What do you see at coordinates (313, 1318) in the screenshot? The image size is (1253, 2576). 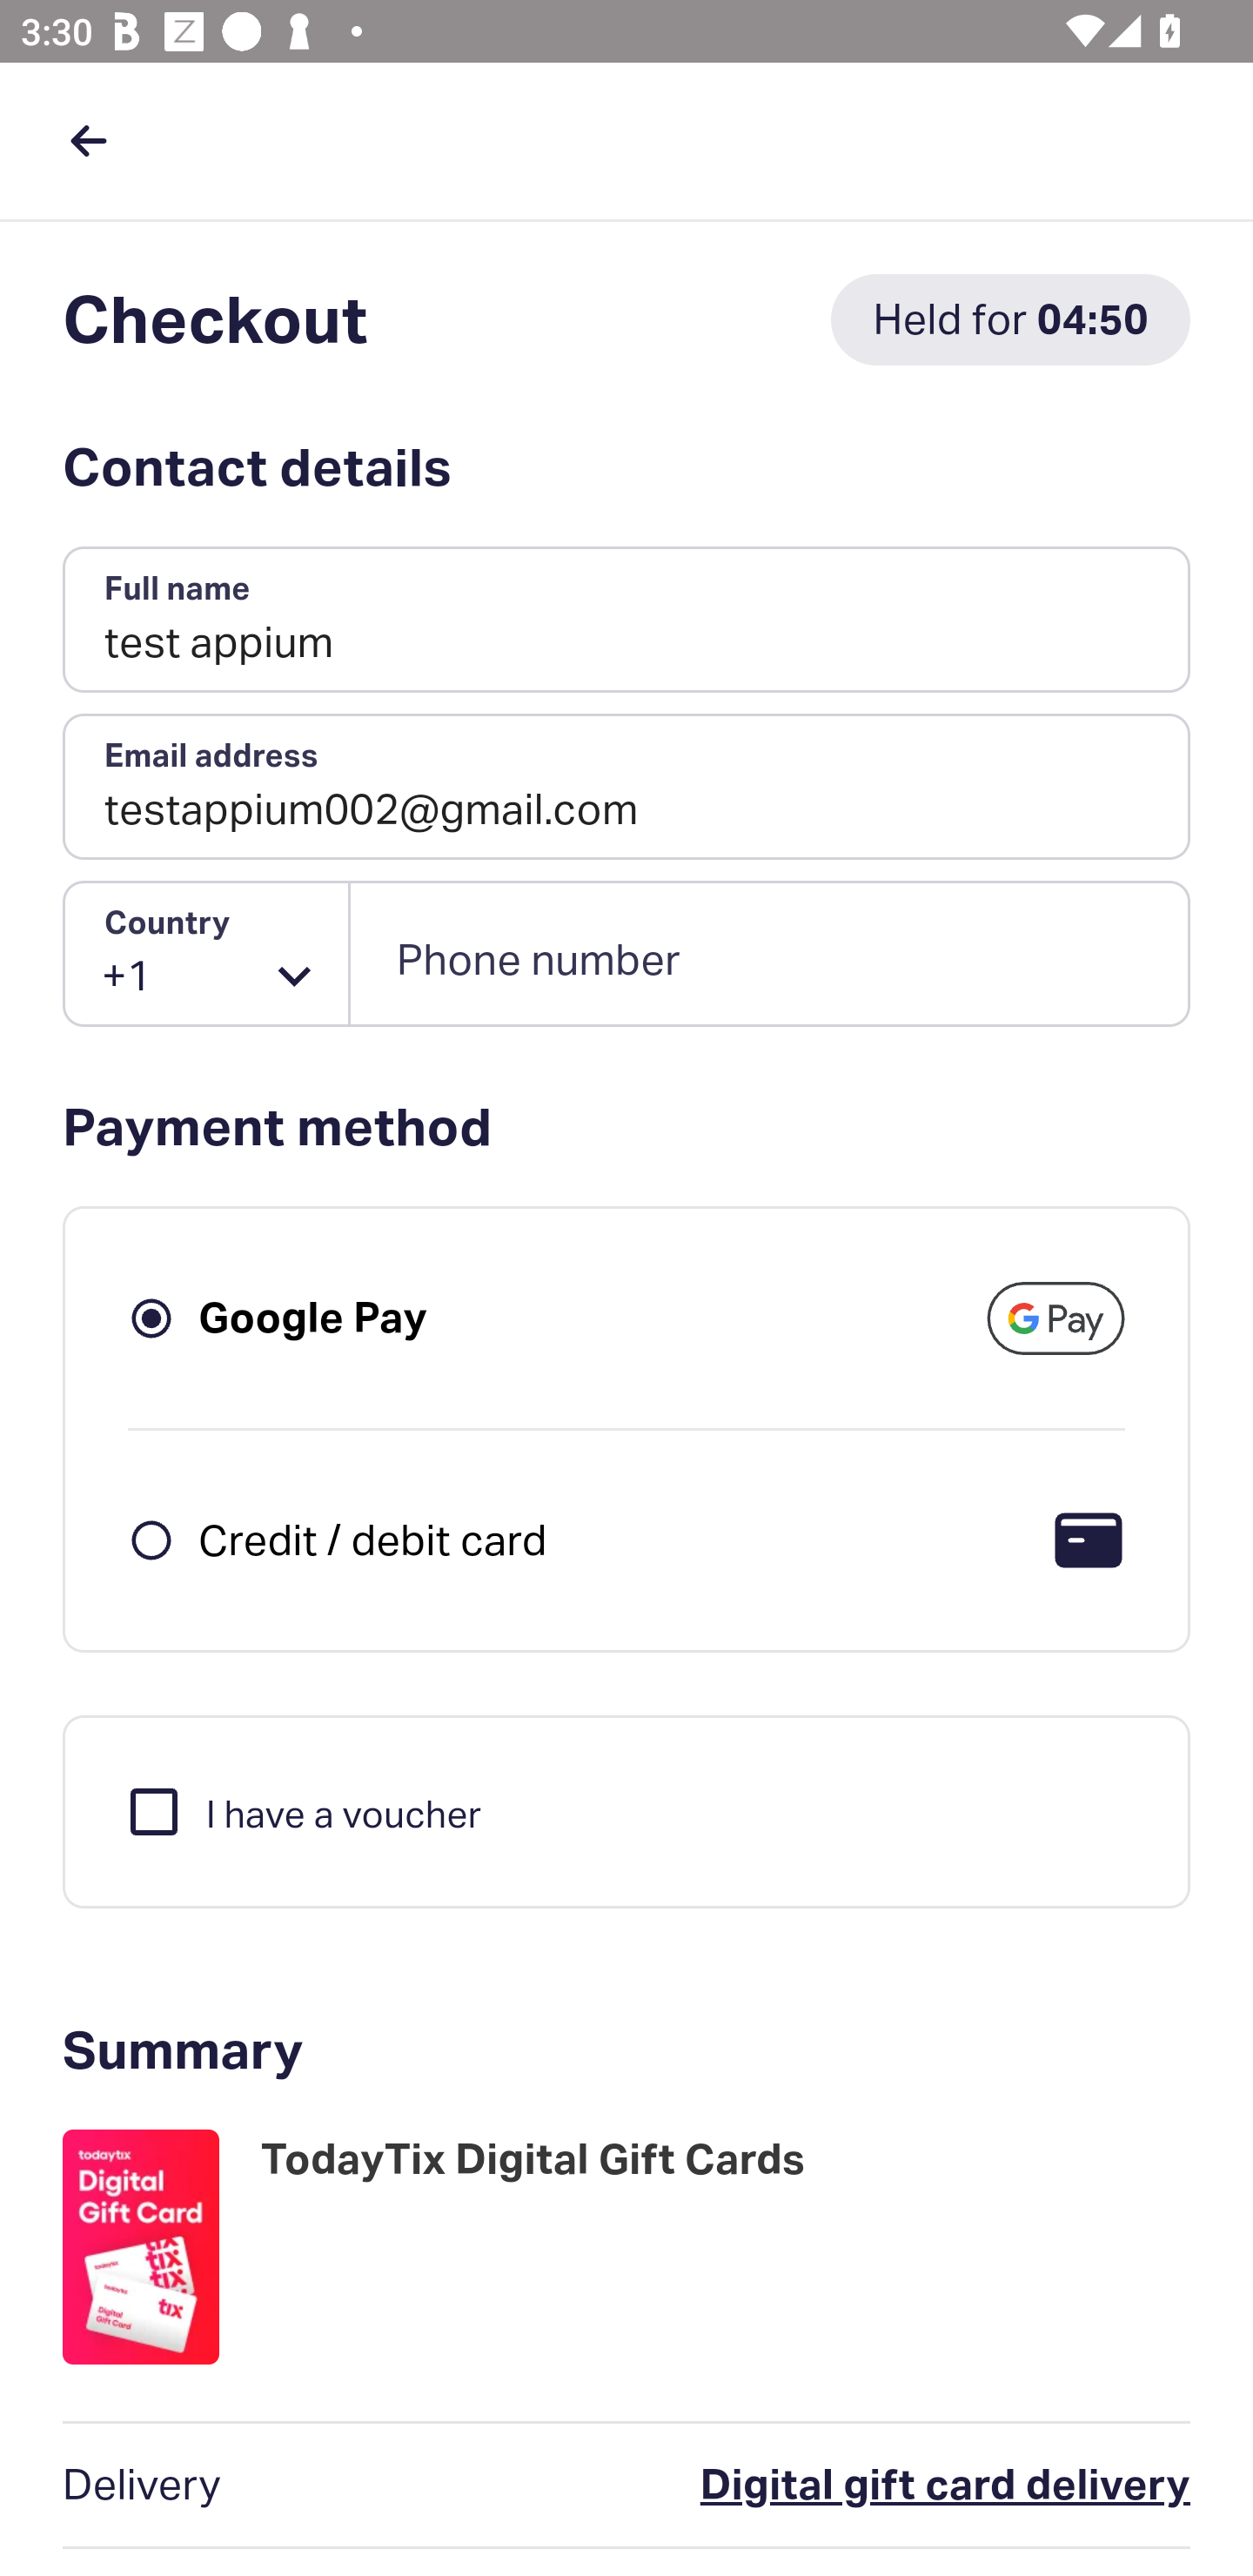 I see `Google Pay` at bounding box center [313, 1318].